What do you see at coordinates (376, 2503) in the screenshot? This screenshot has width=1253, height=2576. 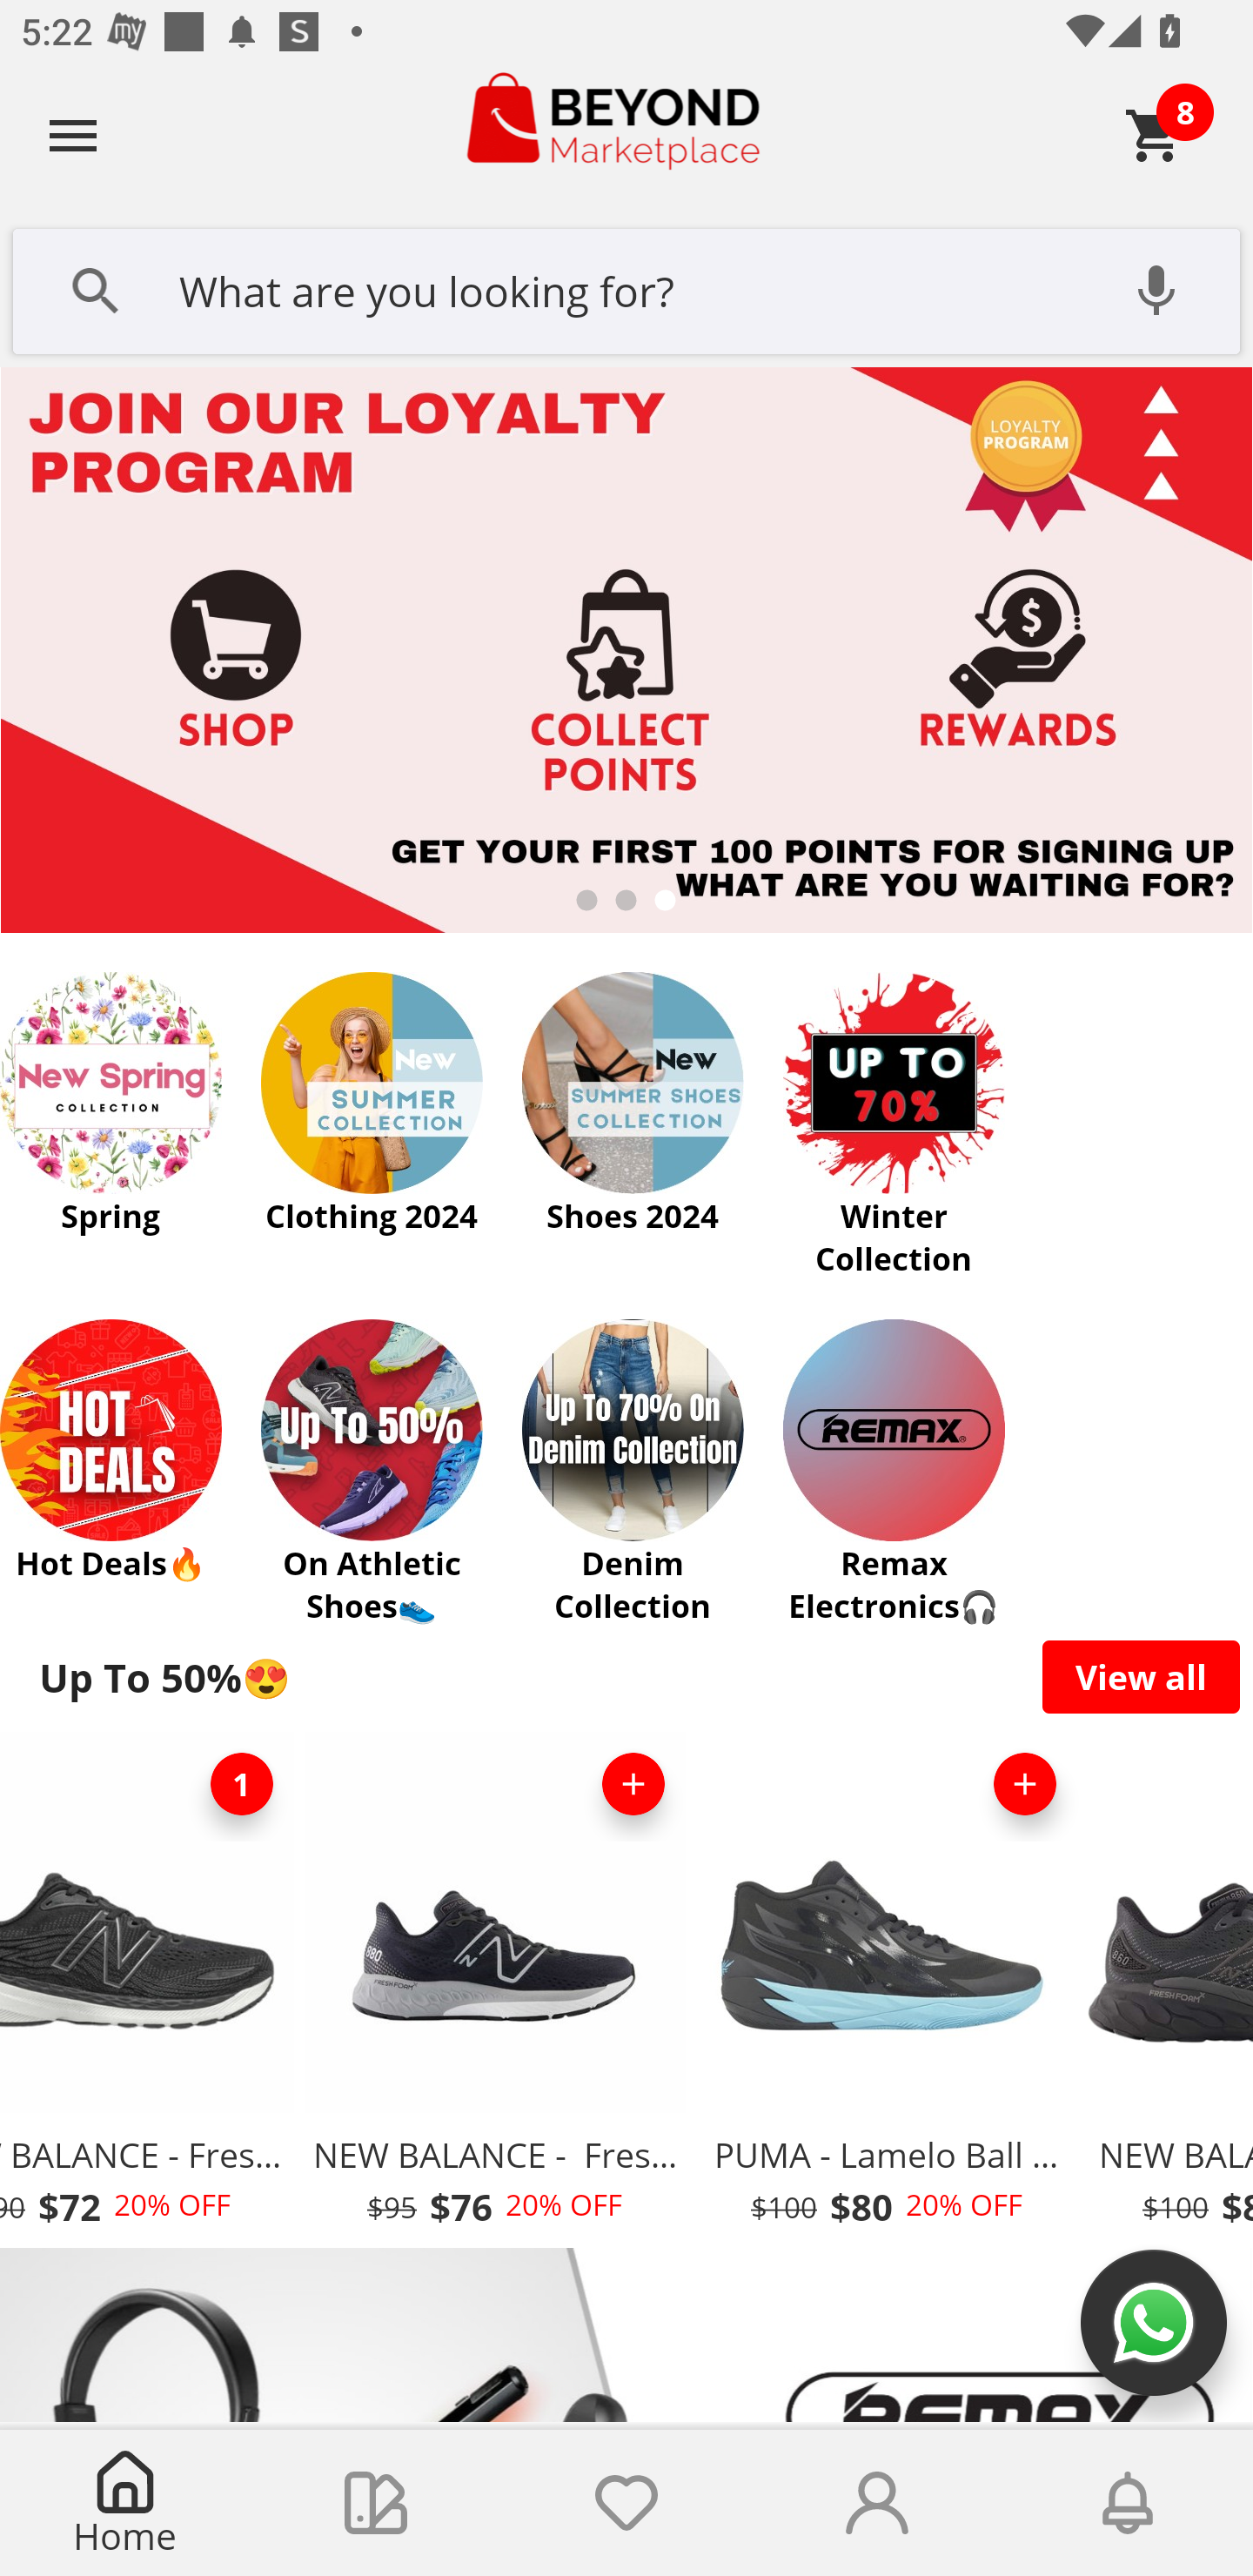 I see `Collections` at bounding box center [376, 2503].